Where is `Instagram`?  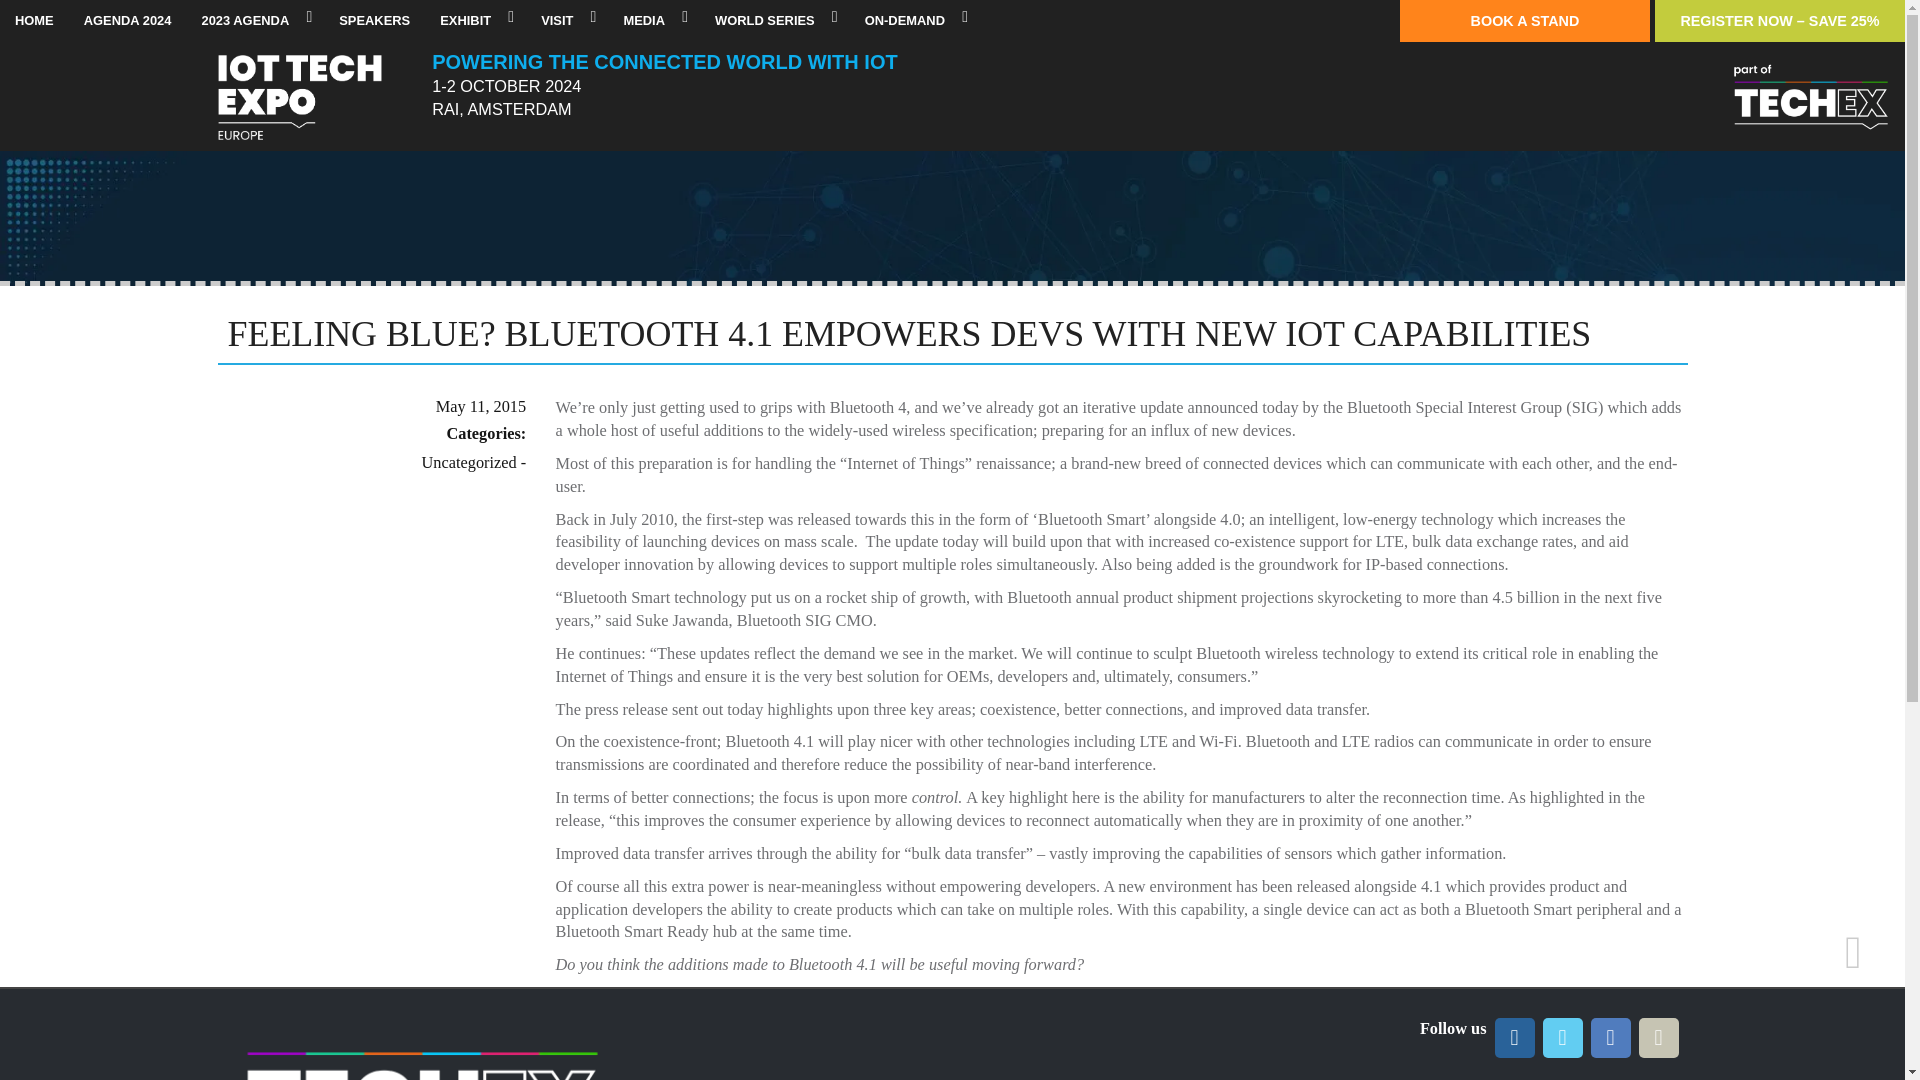
Instagram is located at coordinates (1658, 1038).